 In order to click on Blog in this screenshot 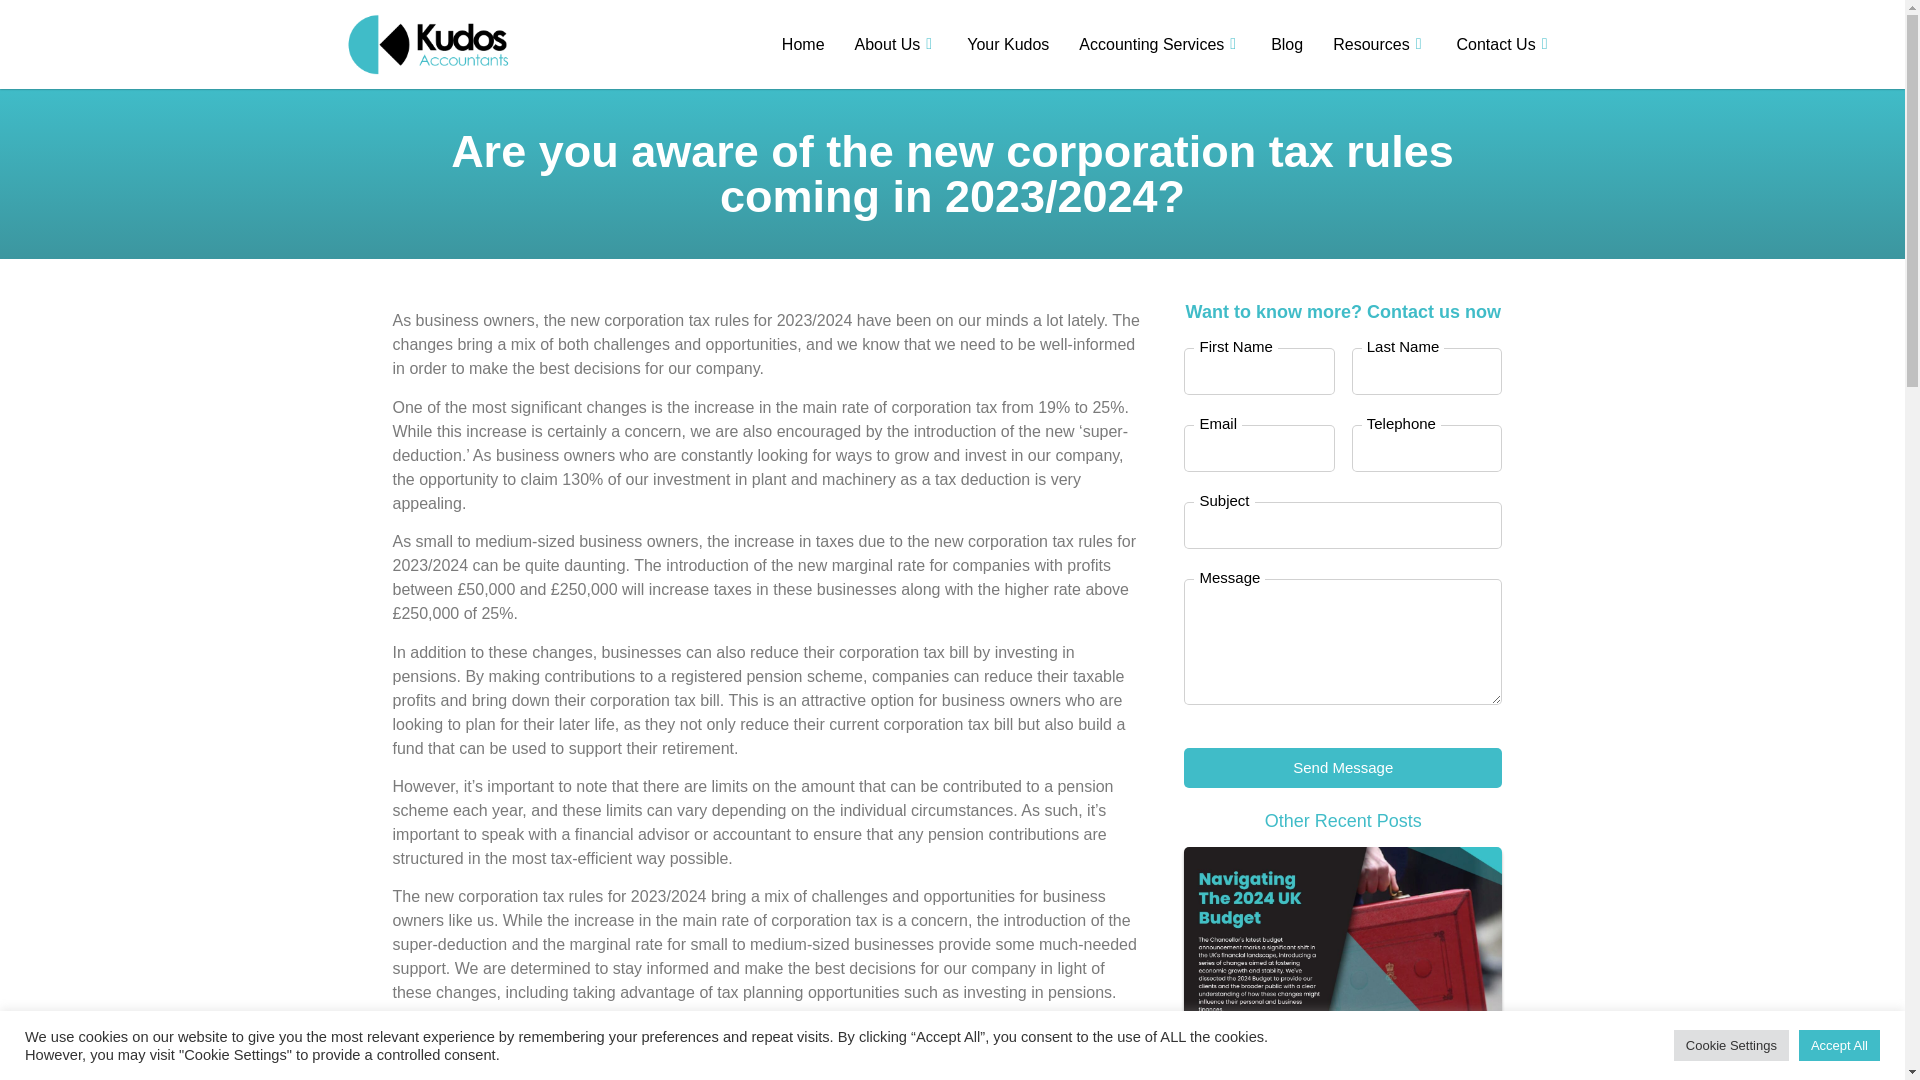, I will do `click(1286, 45)`.